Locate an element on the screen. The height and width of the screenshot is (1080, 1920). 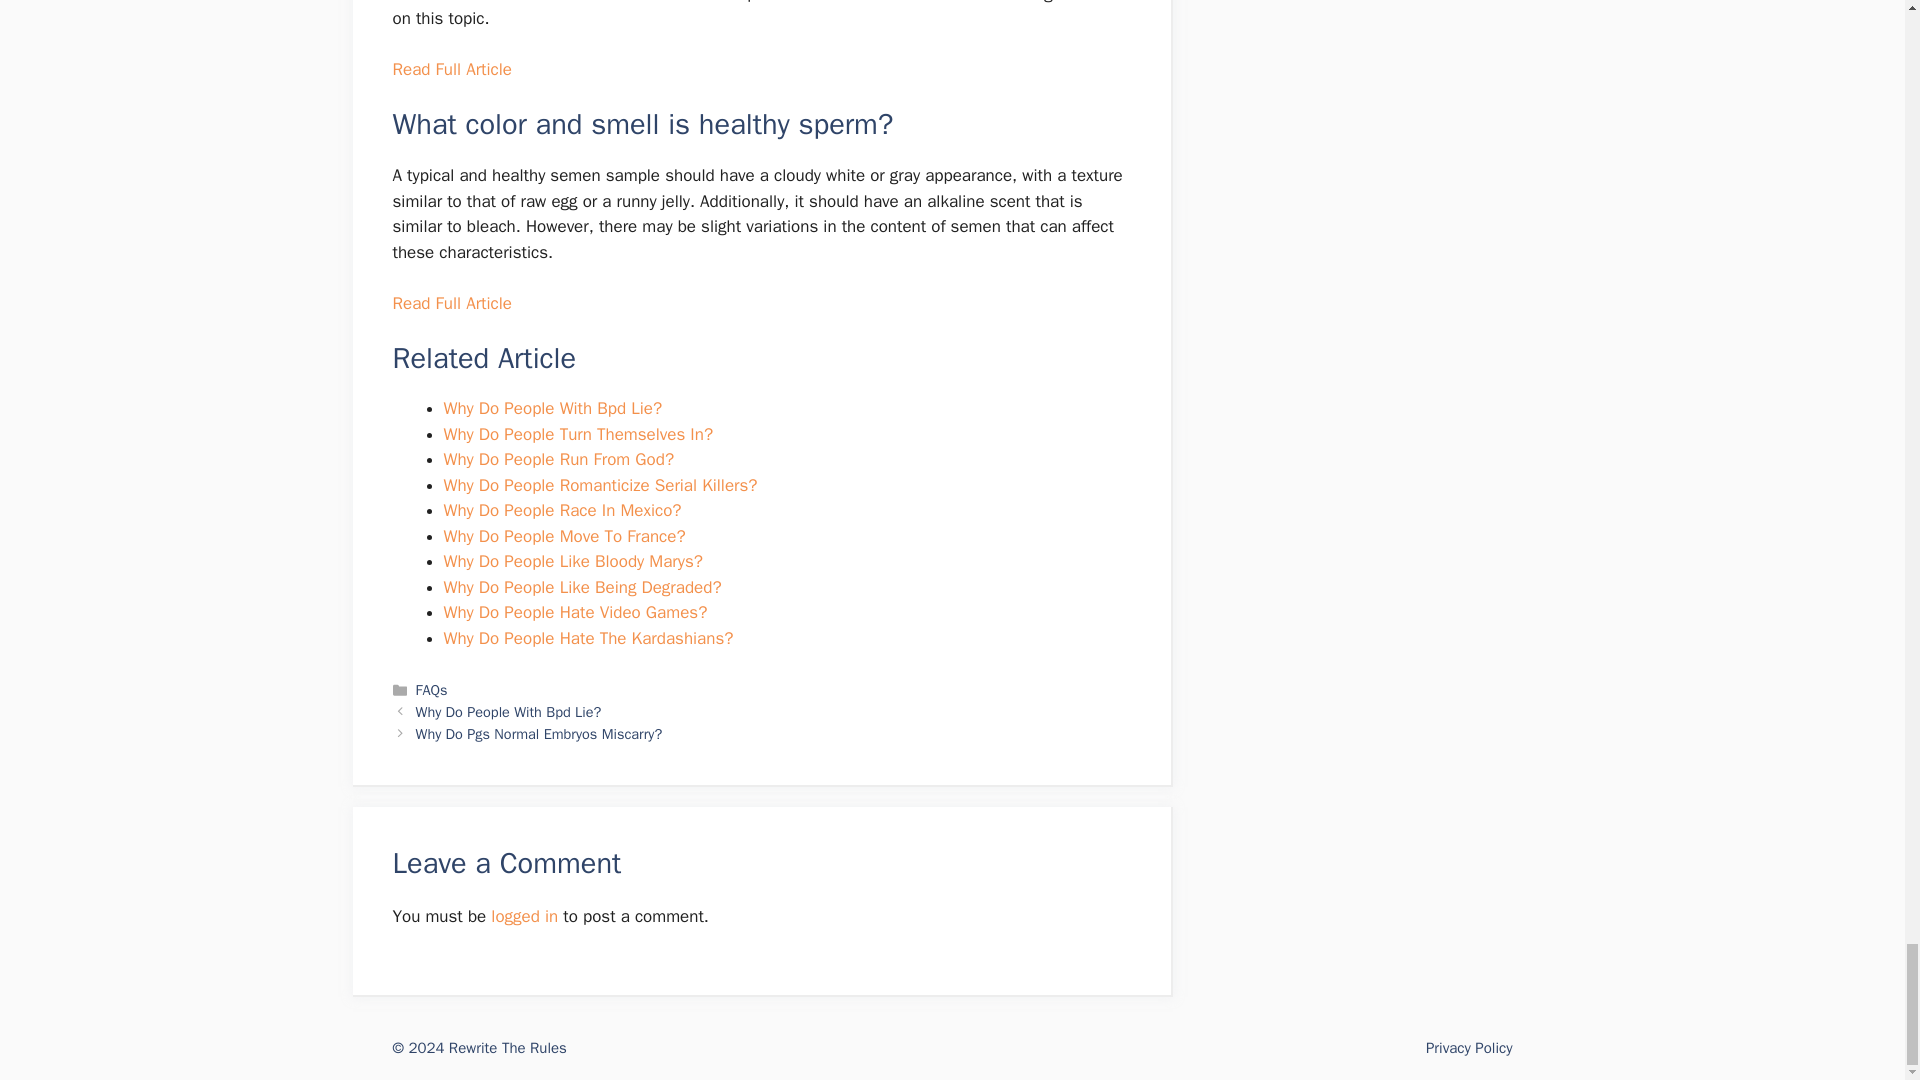
Why Do People Romanticize Serial Killers? is located at coordinates (600, 485).